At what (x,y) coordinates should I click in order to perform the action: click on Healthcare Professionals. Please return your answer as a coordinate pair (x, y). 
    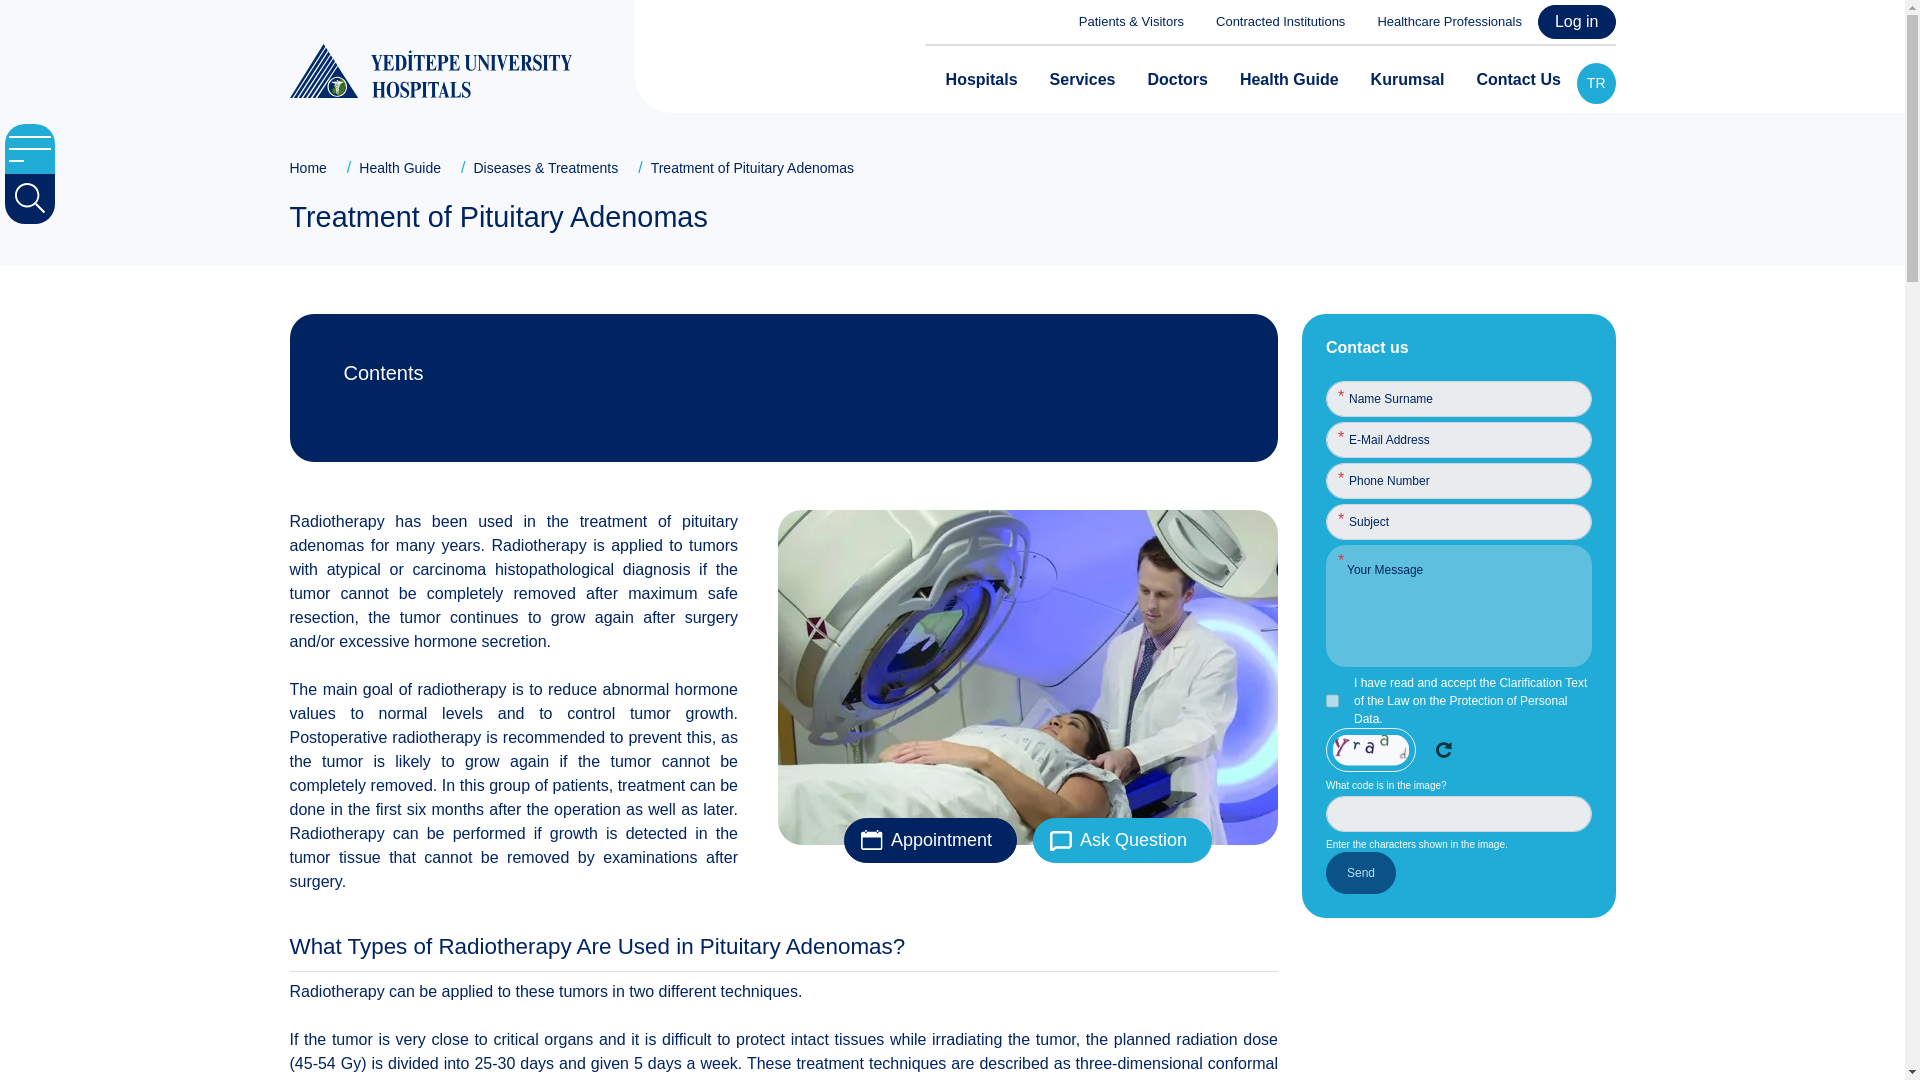
    Looking at the image, I should click on (1442, 22).